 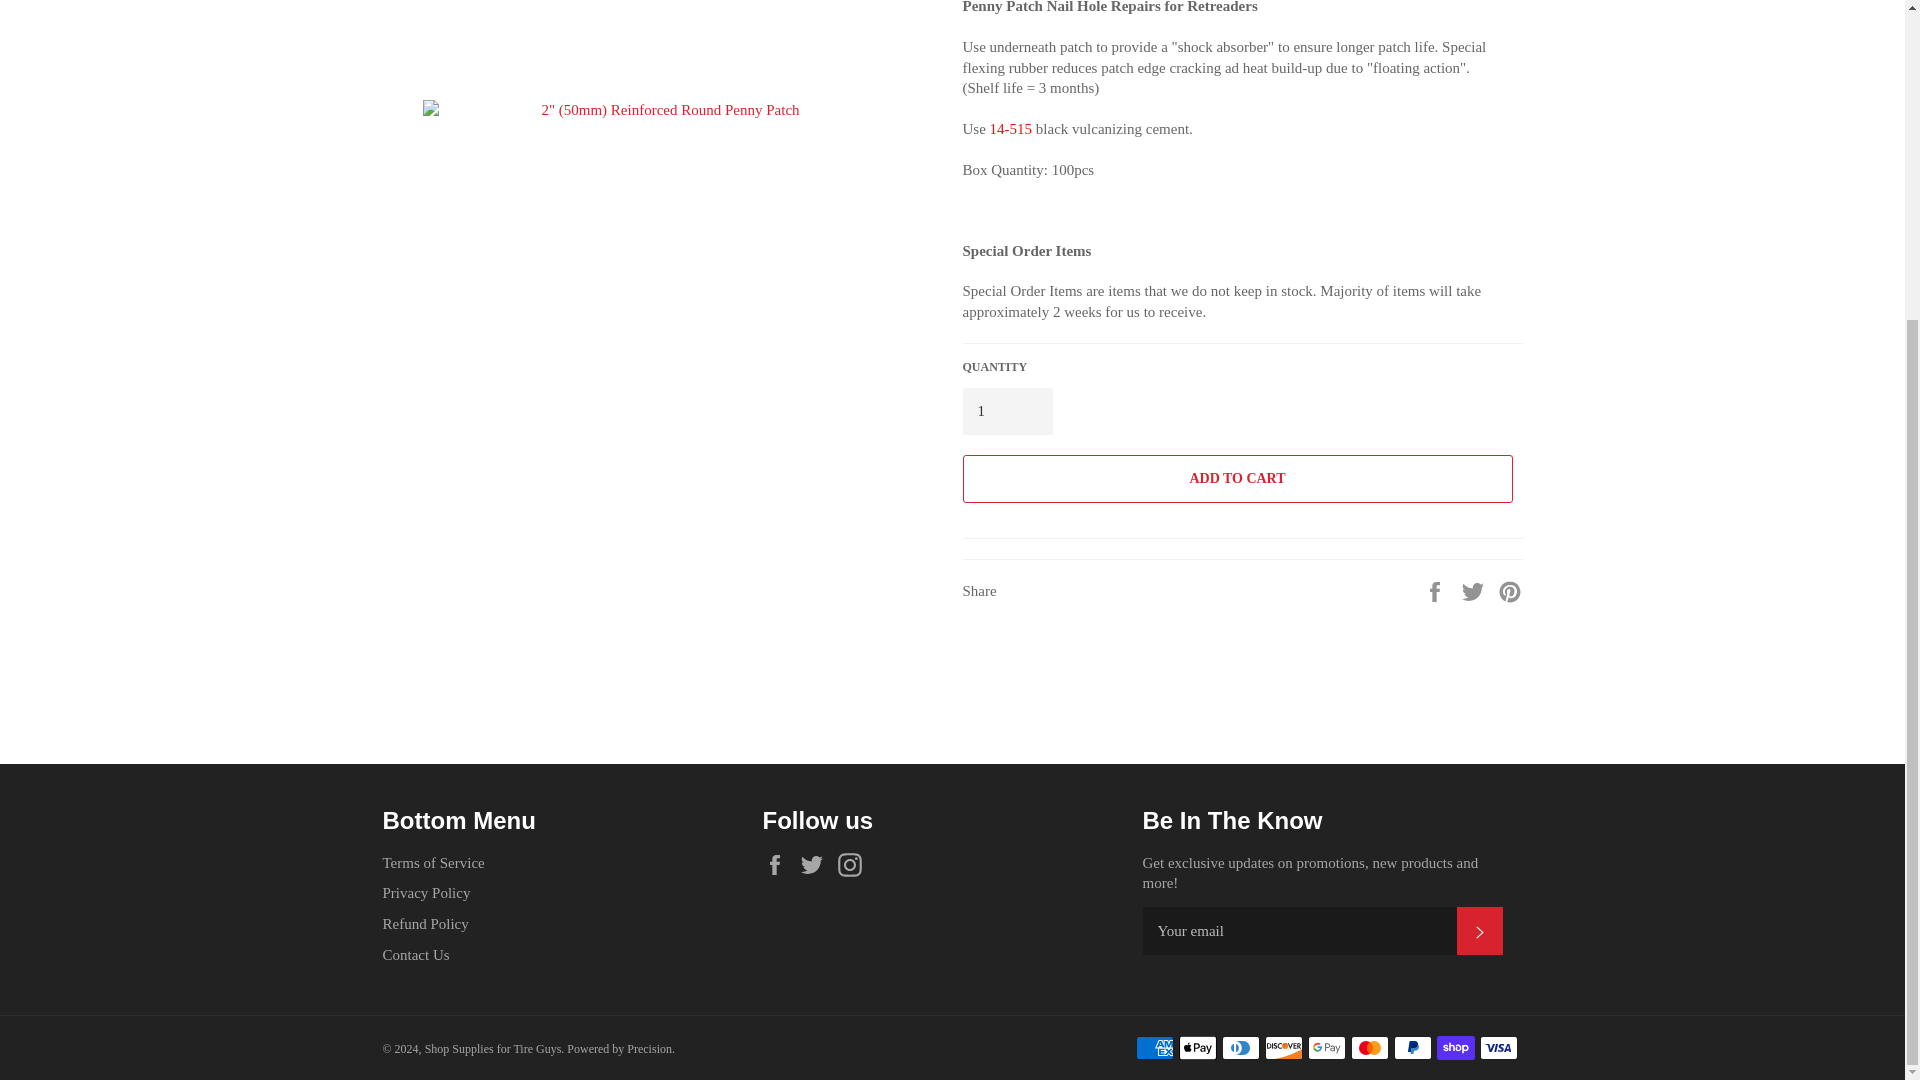 I want to click on American Express, so click(x=1154, y=1047).